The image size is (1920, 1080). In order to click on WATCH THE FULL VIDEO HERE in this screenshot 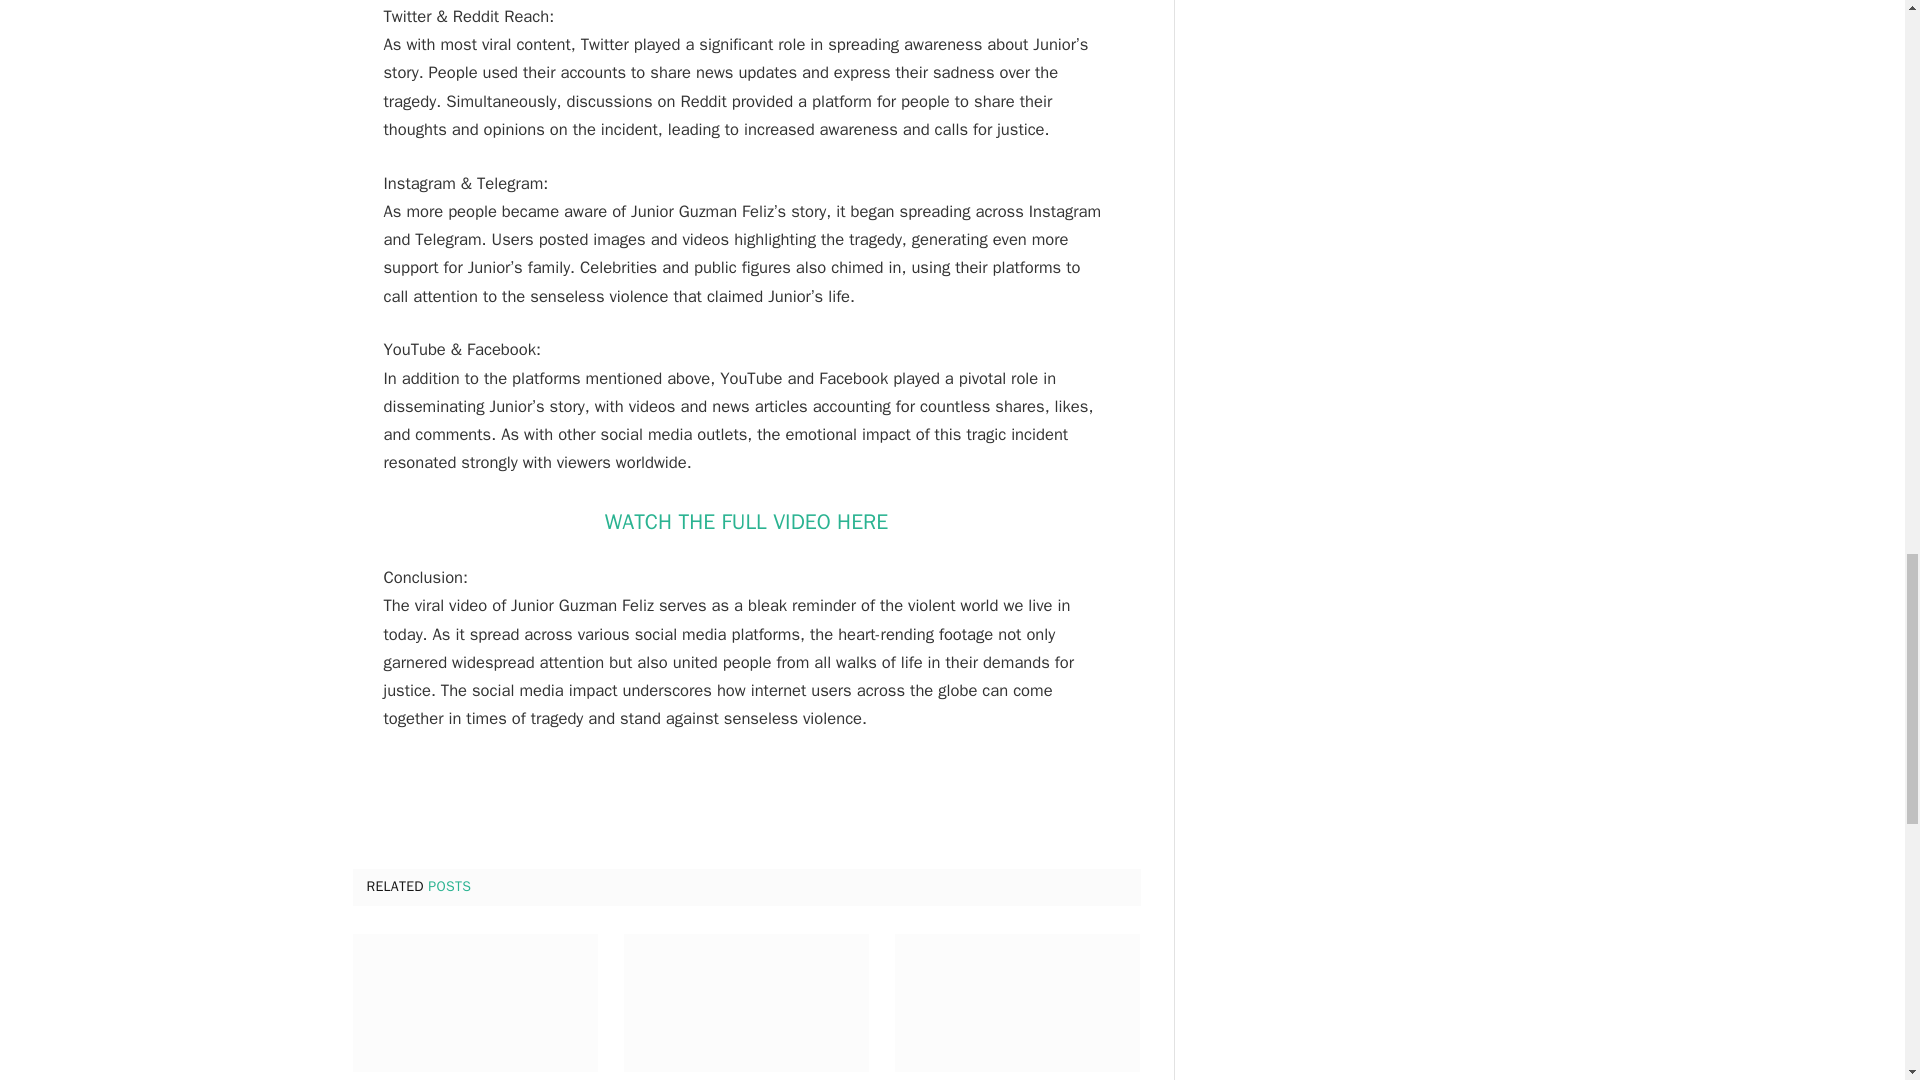, I will do `click(746, 520)`.